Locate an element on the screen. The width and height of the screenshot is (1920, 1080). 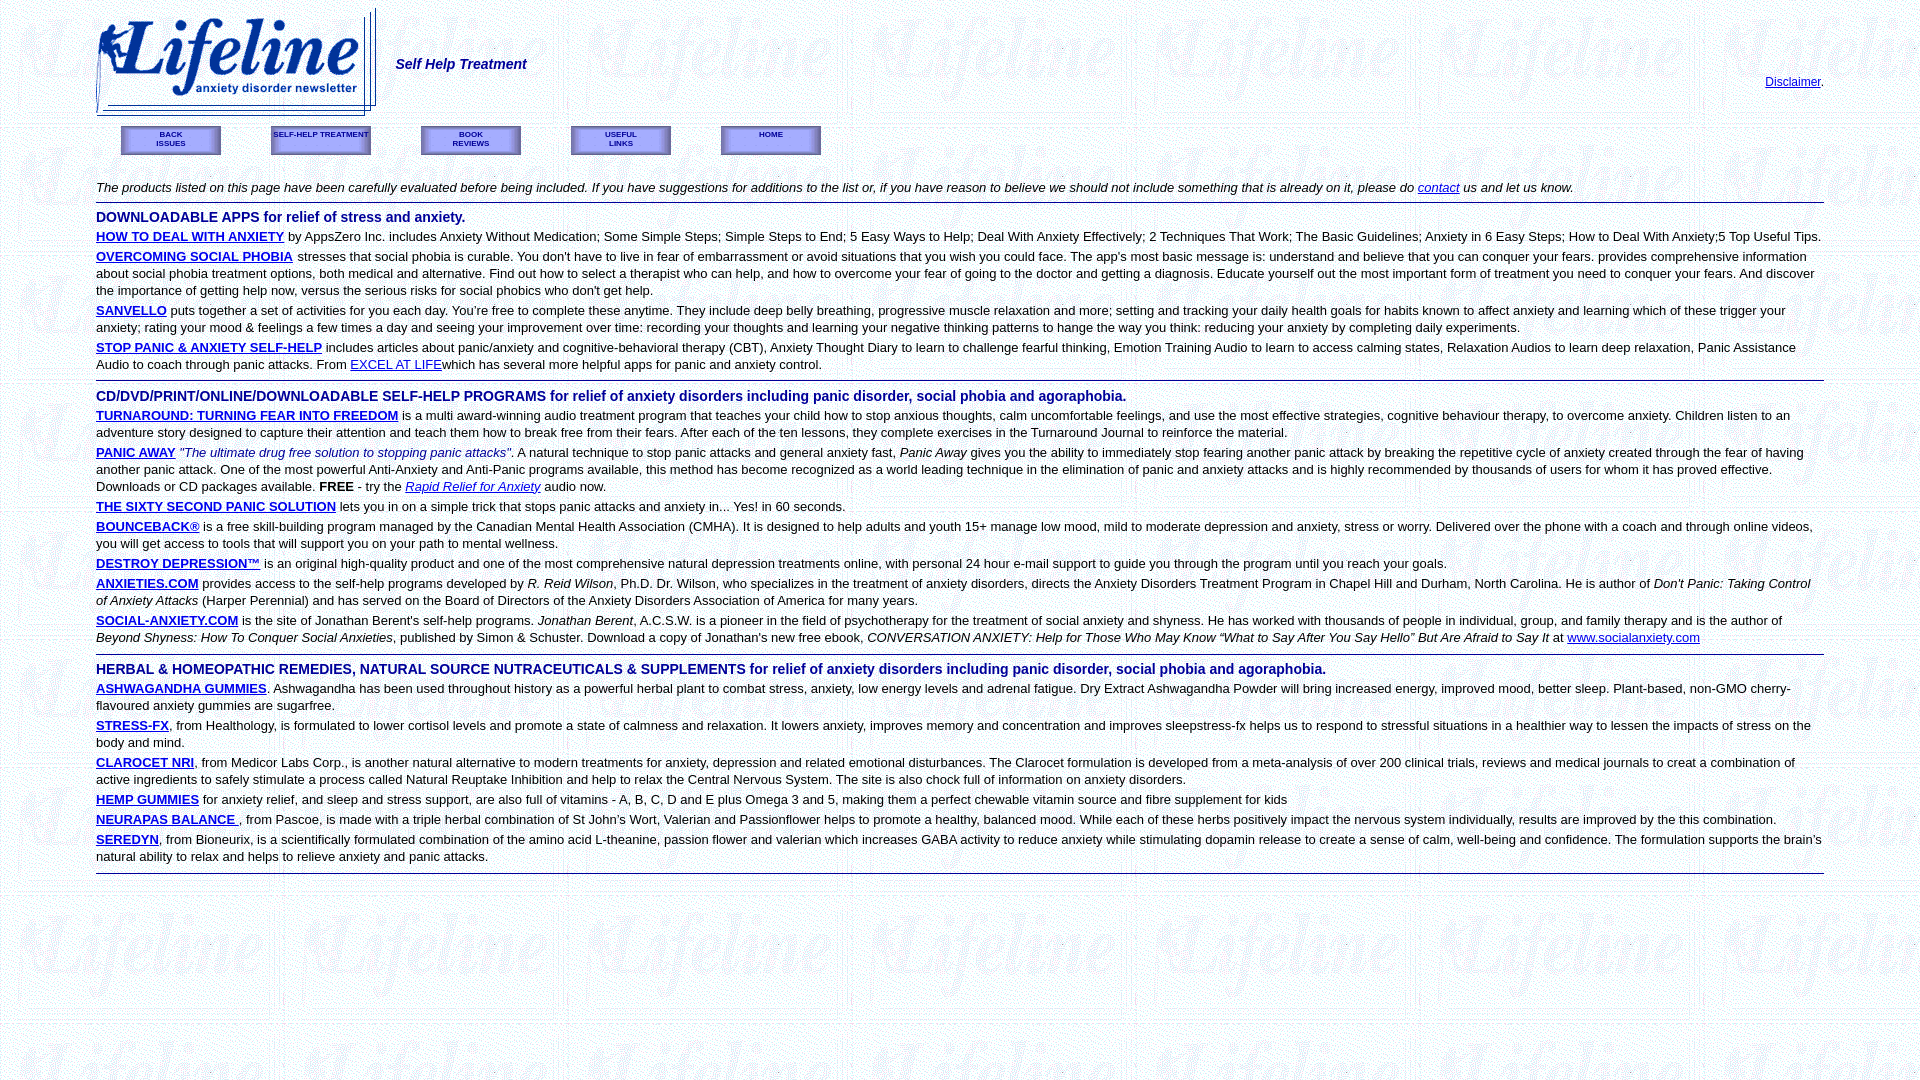
Rapid Relief for Anxiety is located at coordinates (190, 236).